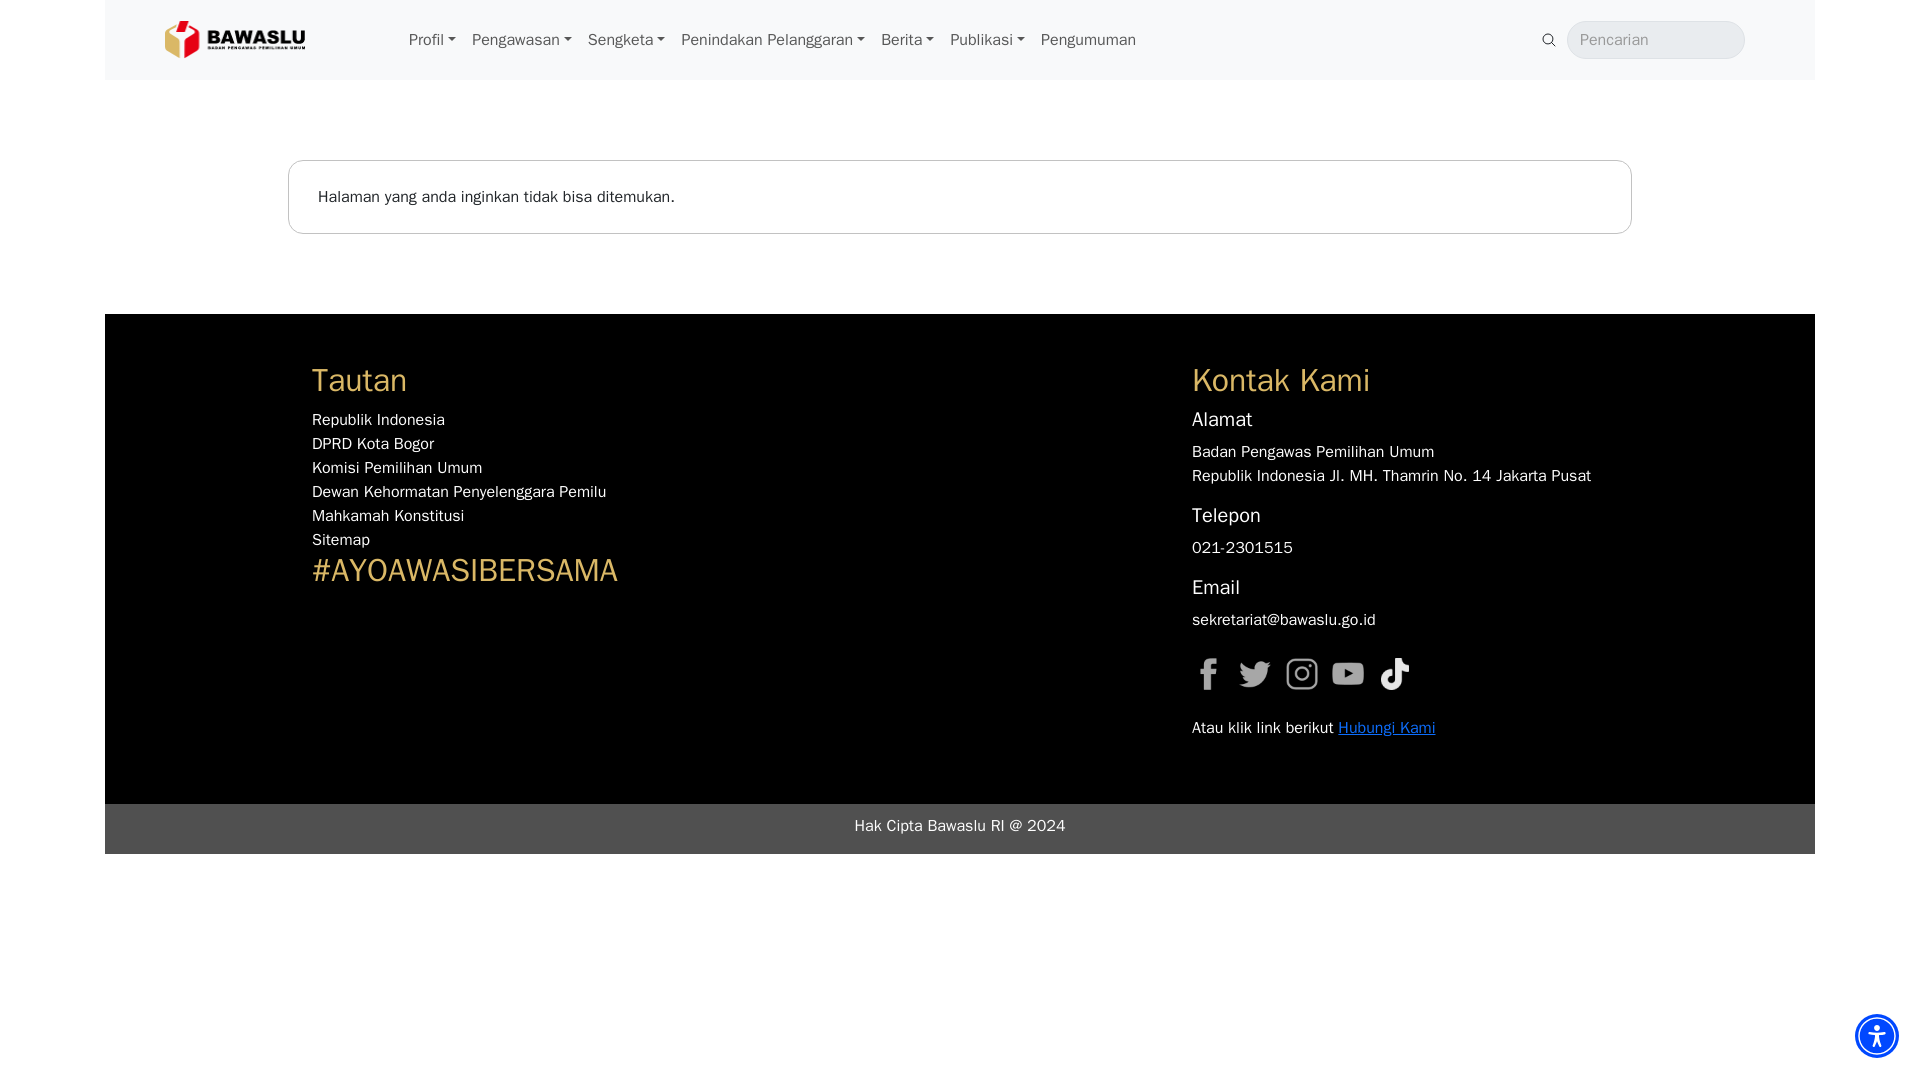  I want to click on Sengketa, so click(626, 40).